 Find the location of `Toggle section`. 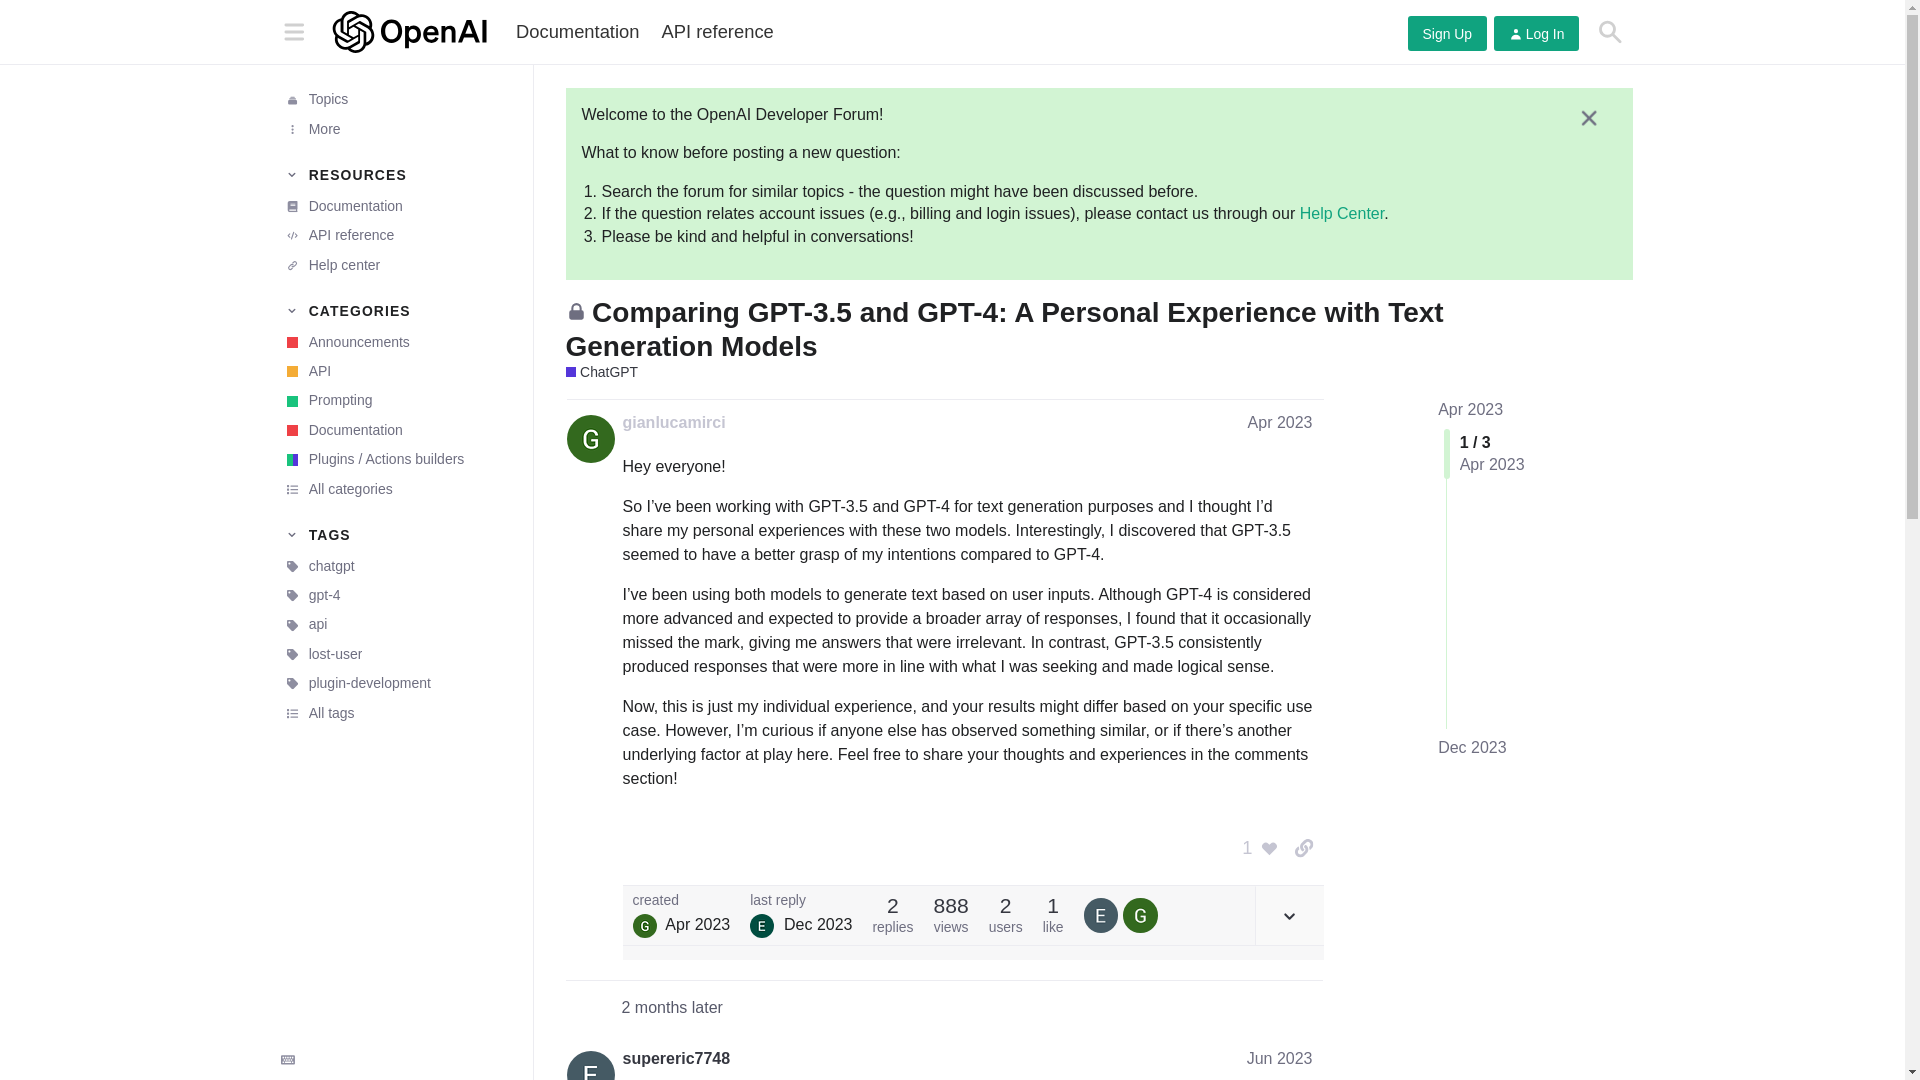

Toggle section is located at coordinates (397, 310).